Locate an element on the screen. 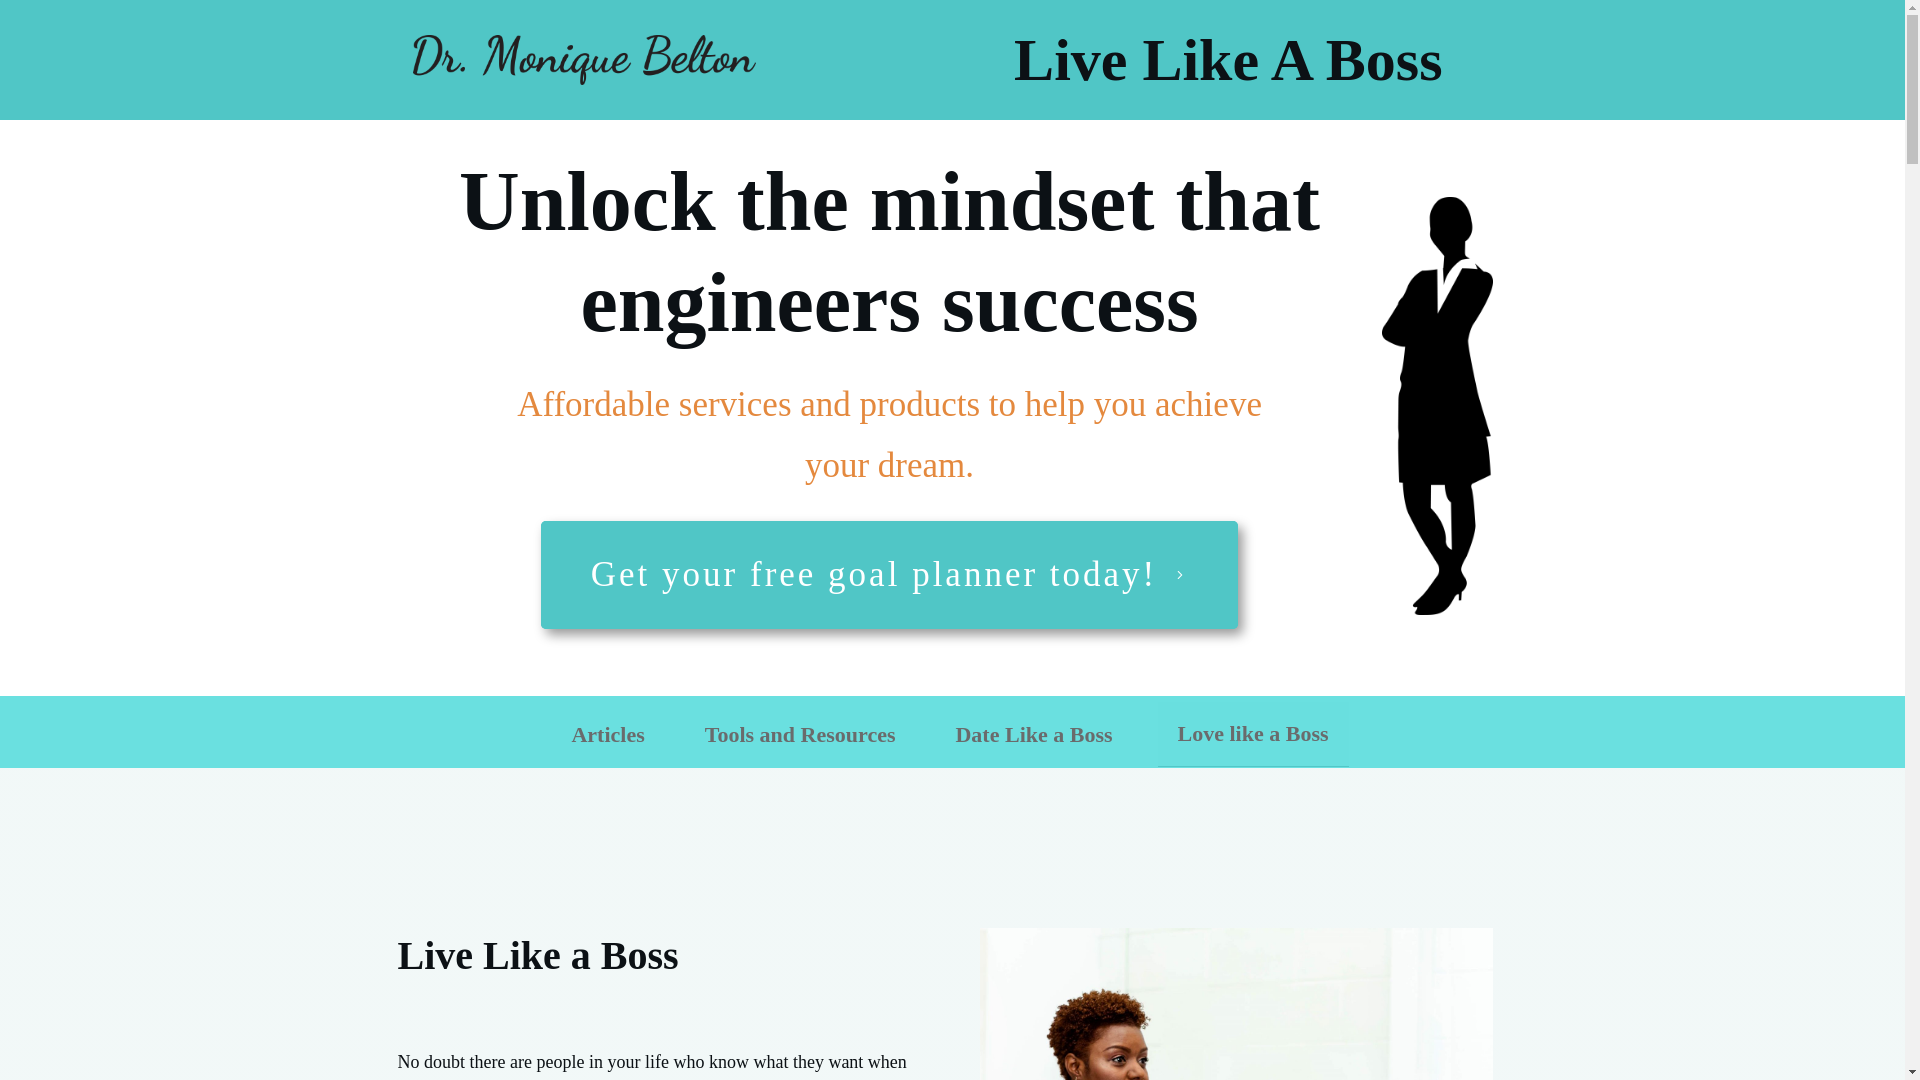  Get your free goal planner today! is located at coordinates (890, 574).